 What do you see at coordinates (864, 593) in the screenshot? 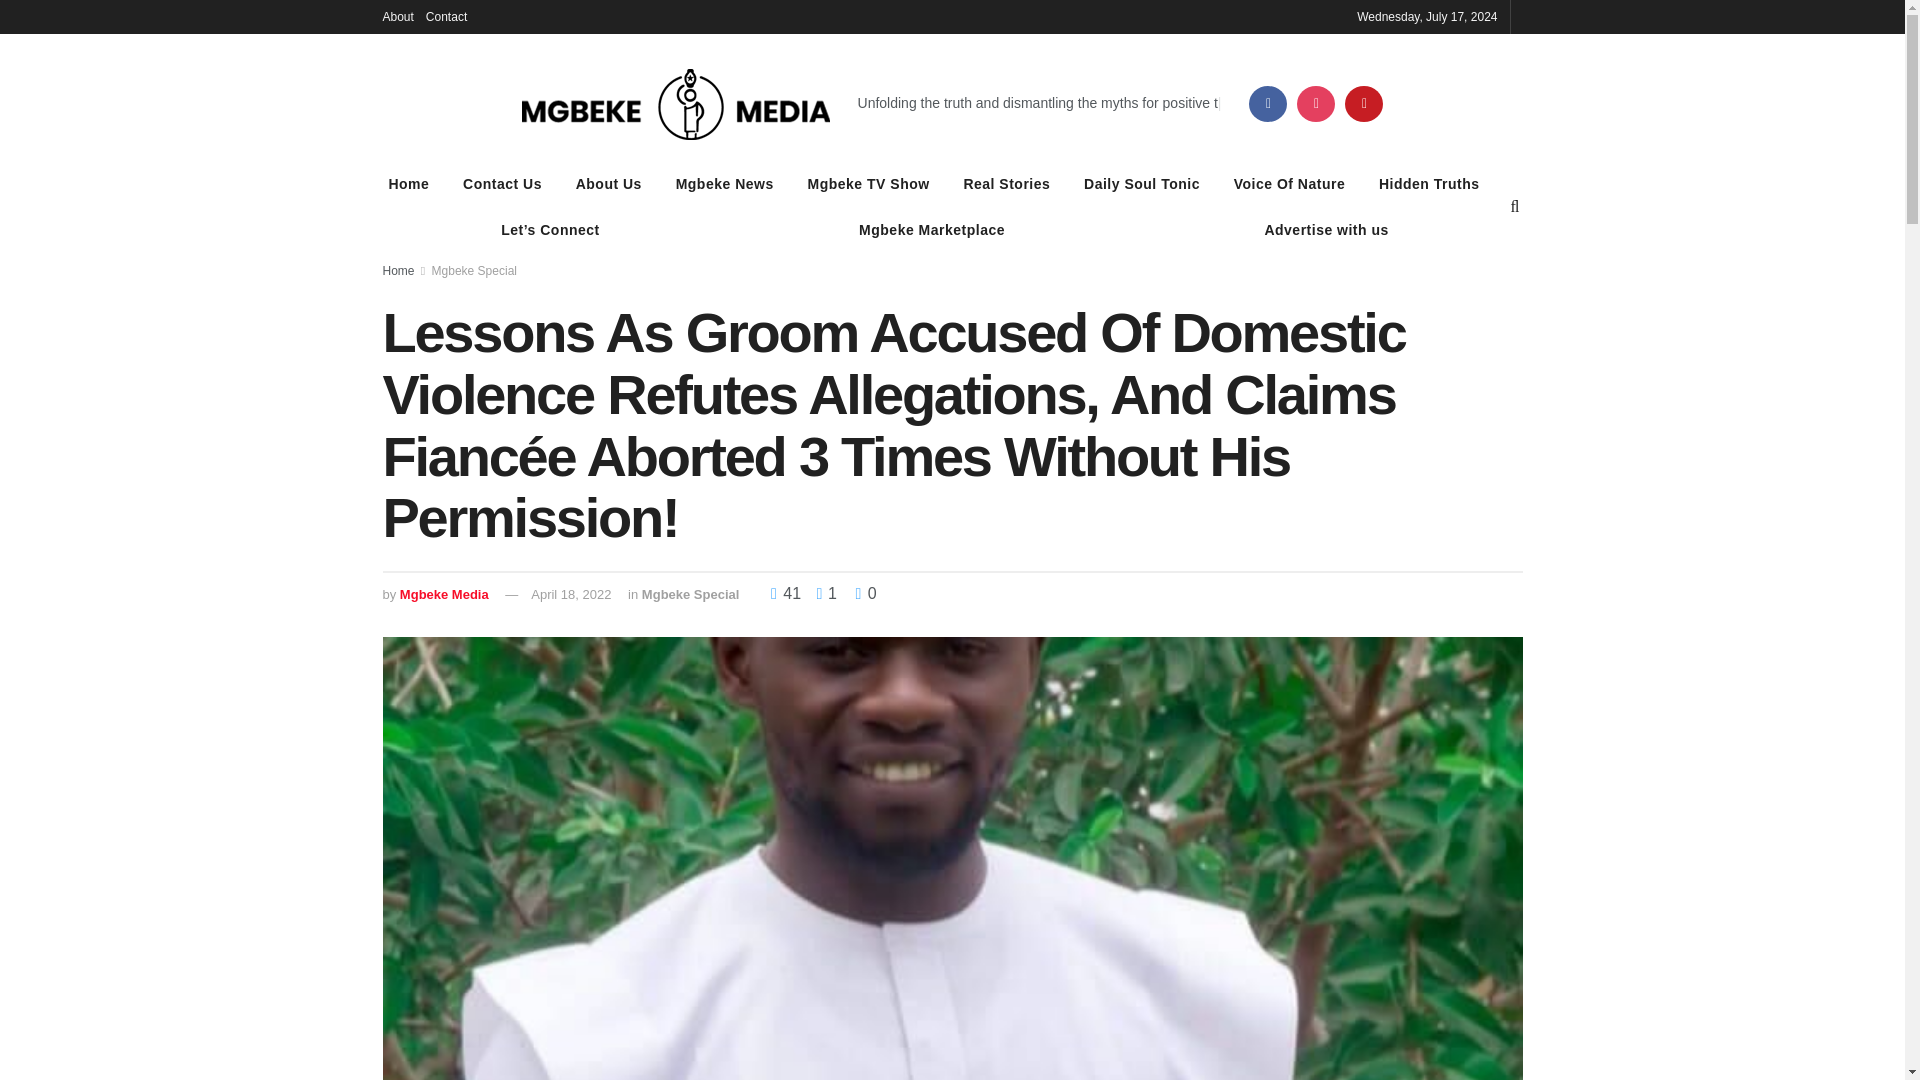
I see `0` at bounding box center [864, 593].